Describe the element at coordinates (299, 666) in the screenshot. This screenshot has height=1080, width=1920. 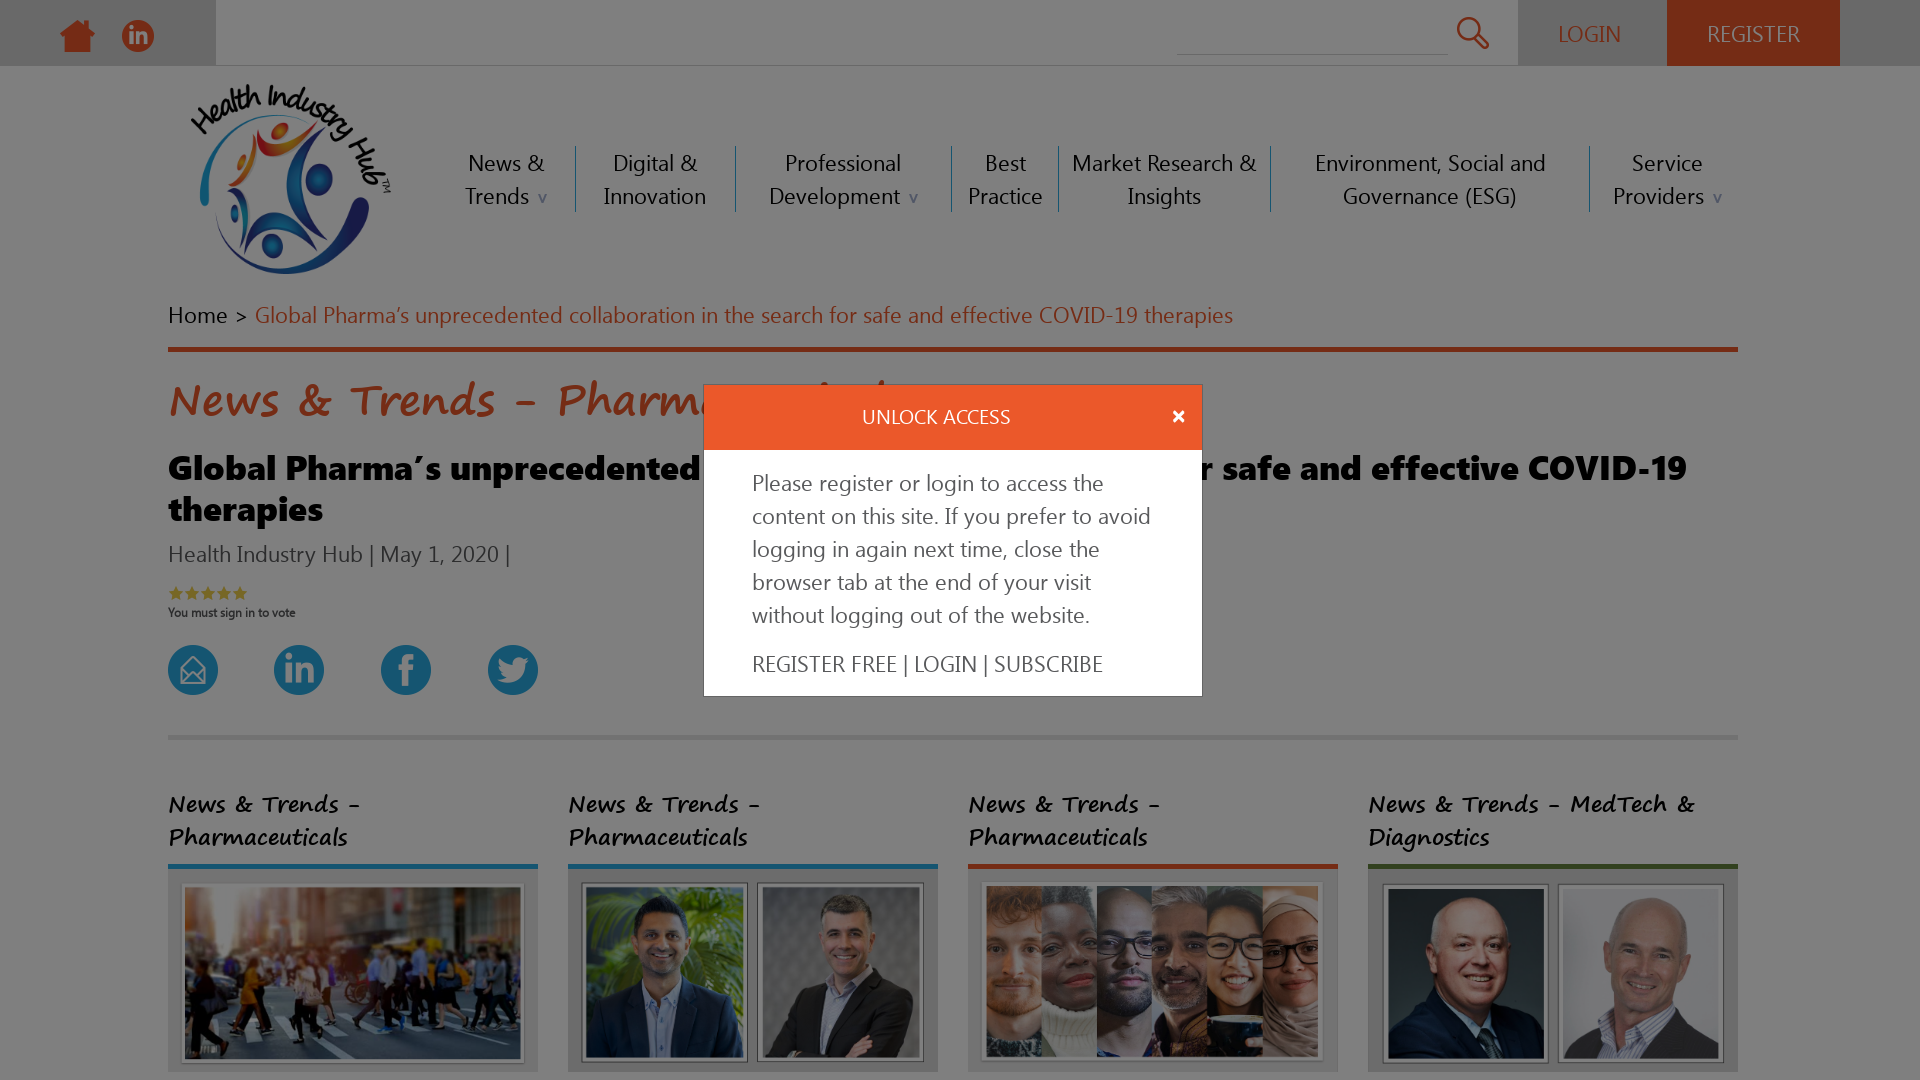
I see `LinkedIn` at that location.